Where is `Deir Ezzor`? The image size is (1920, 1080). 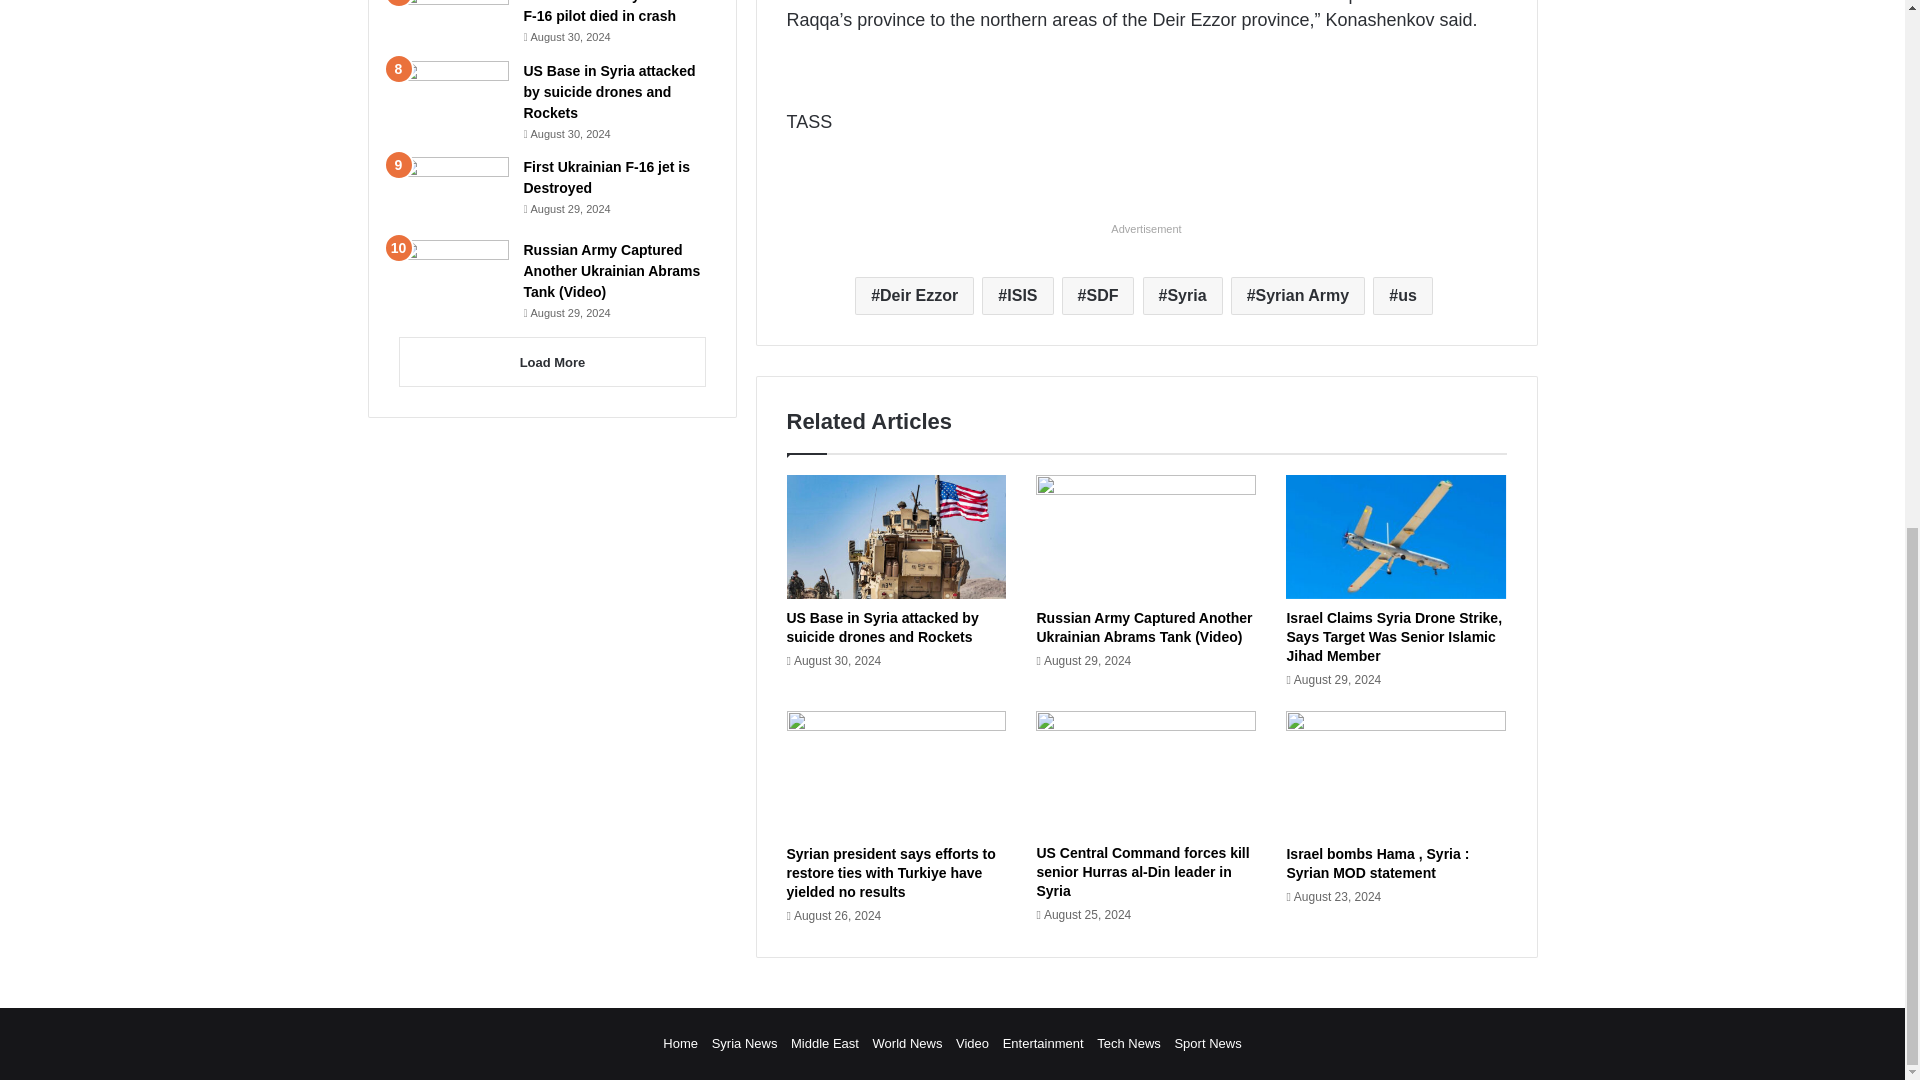
Deir Ezzor is located at coordinates (914, 296).